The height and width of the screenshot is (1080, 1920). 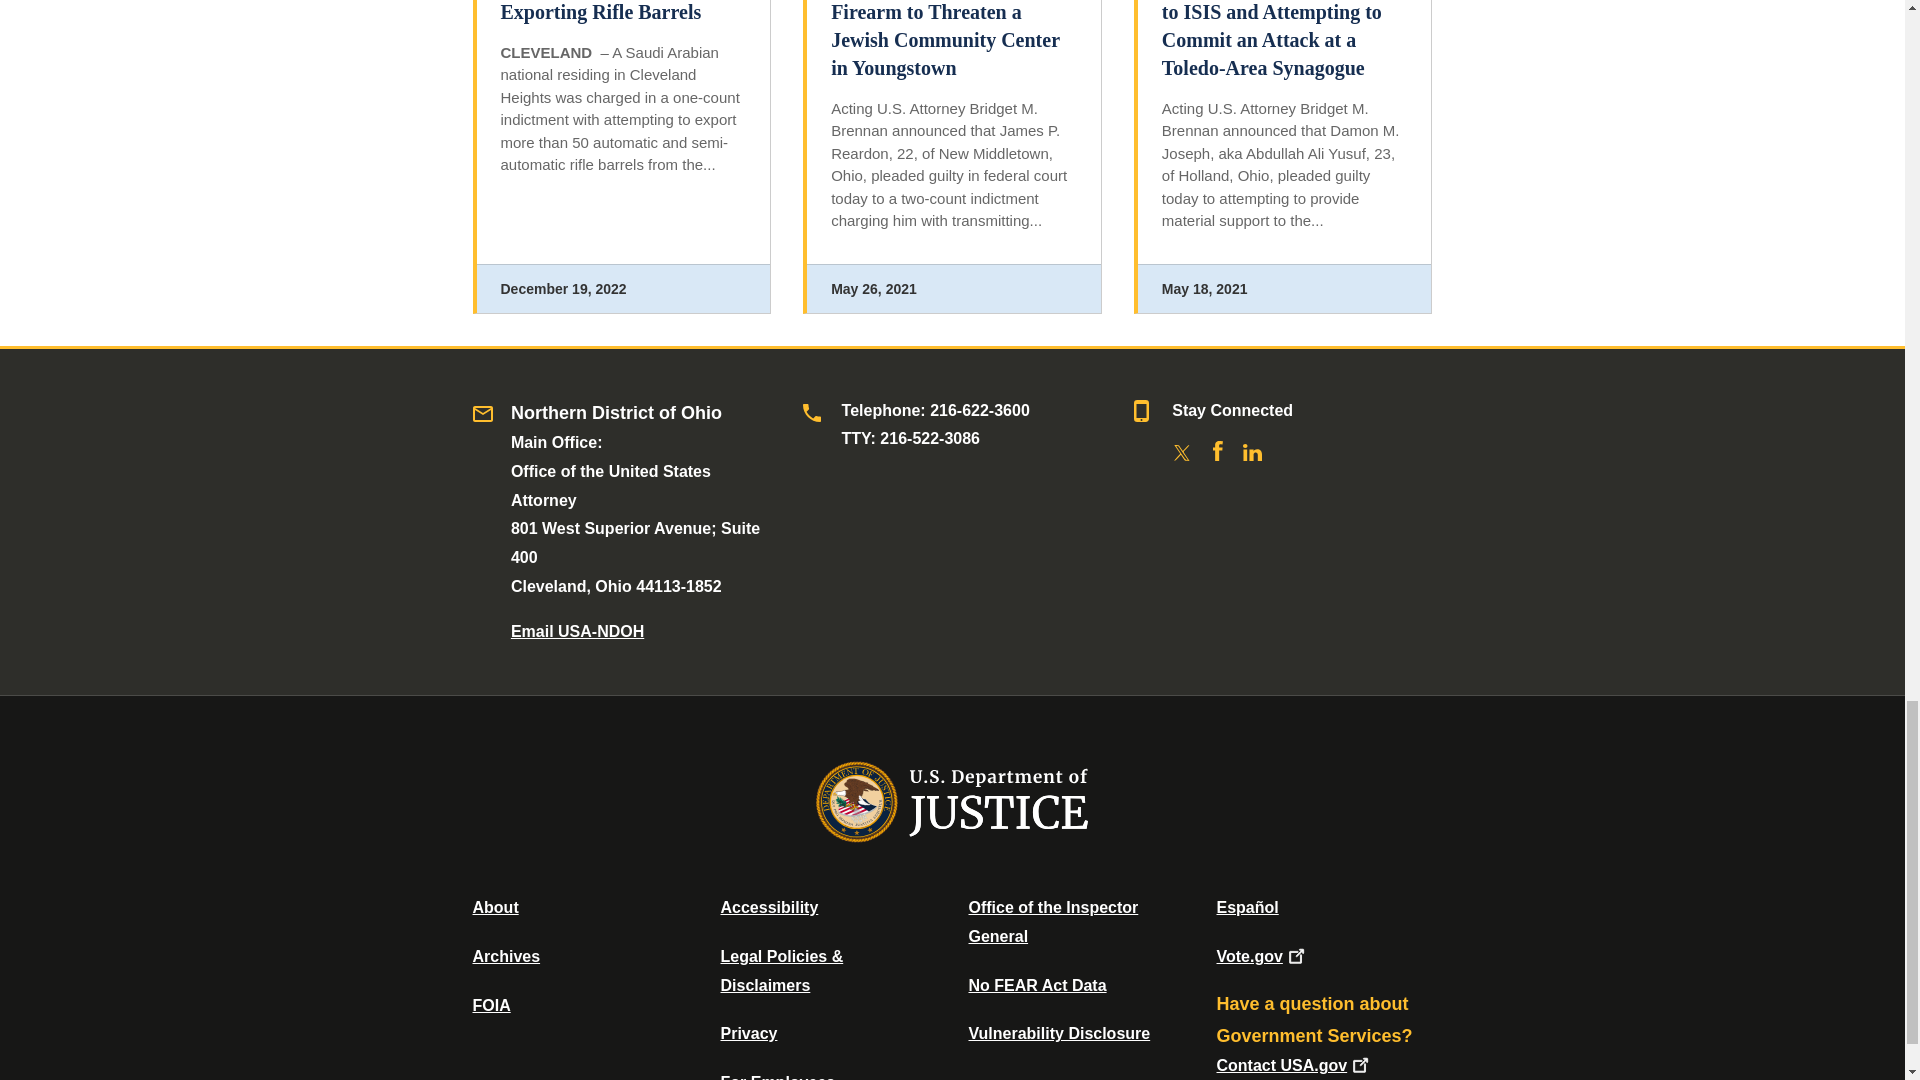 I want to click on Legal Policies and Disclaimers, so click(x=781, y=970).